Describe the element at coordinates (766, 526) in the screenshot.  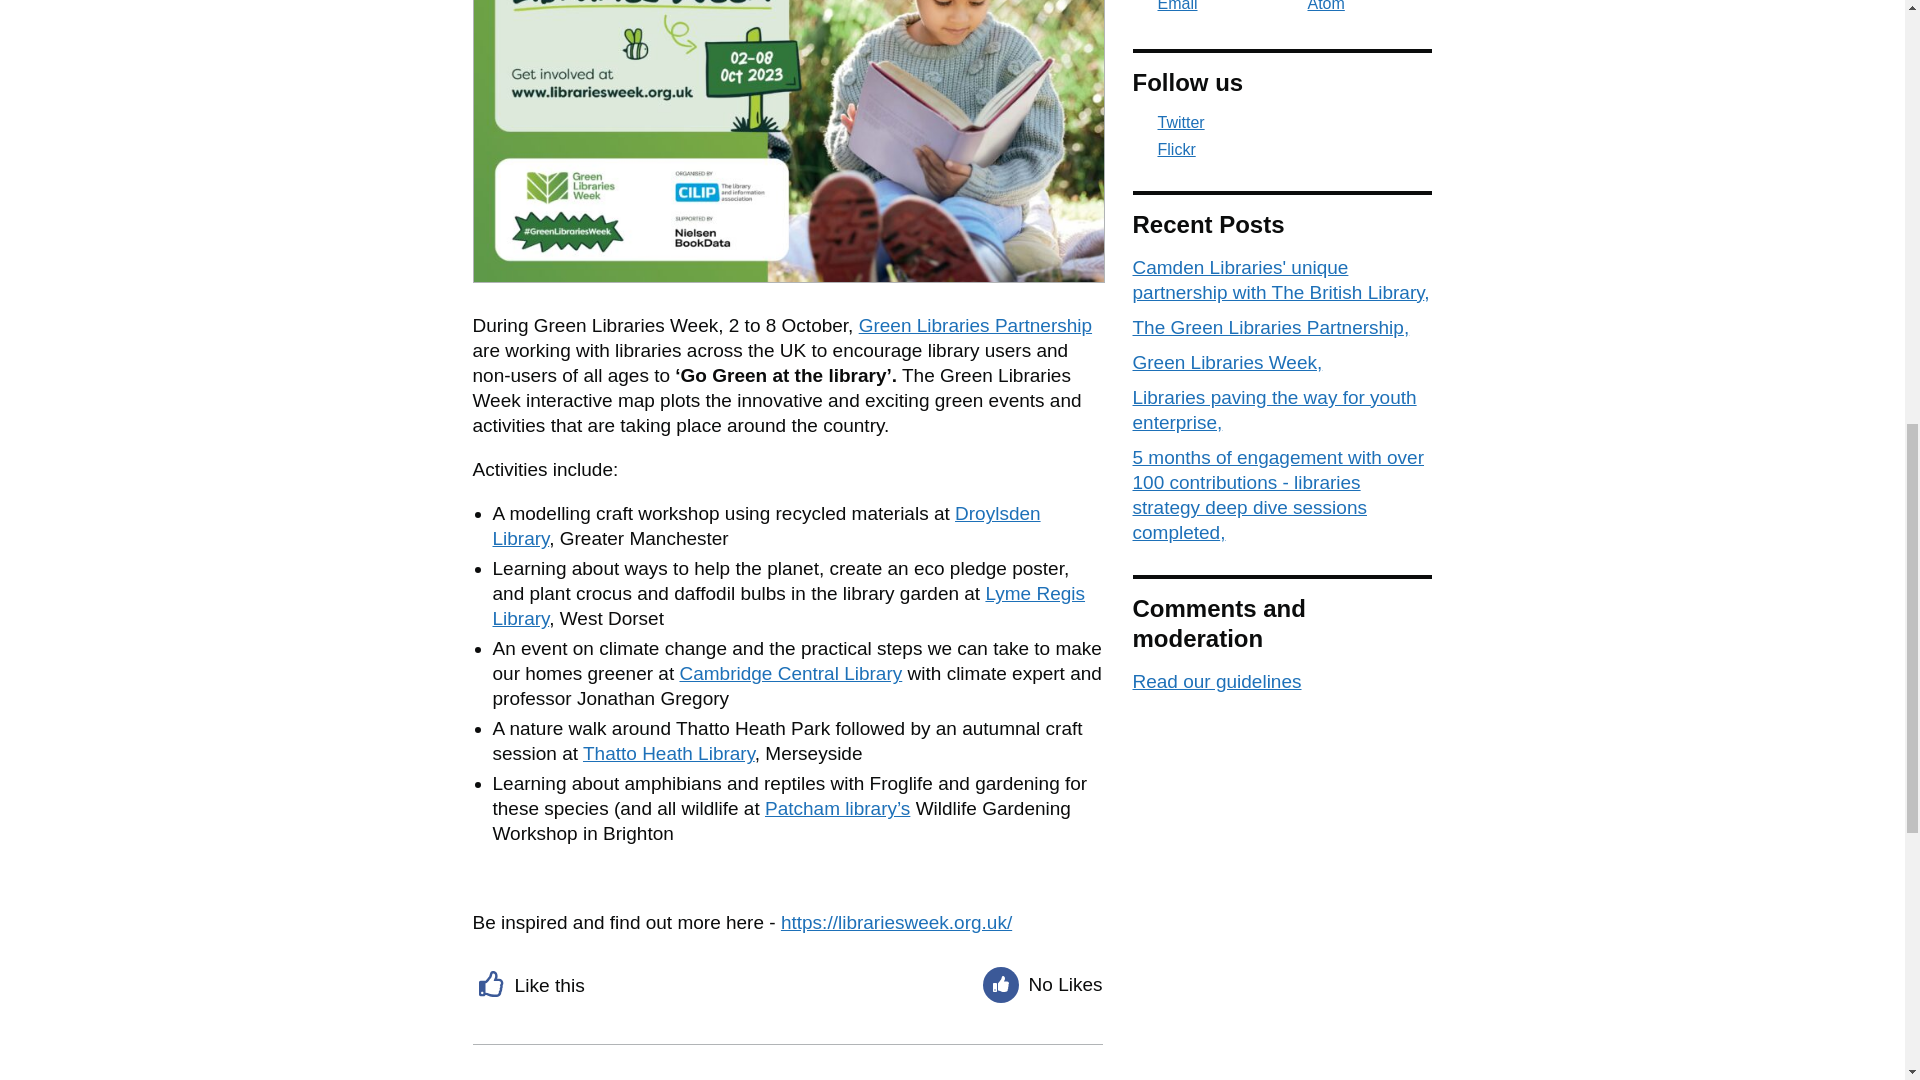
I see `Droylsden Library` at that location.